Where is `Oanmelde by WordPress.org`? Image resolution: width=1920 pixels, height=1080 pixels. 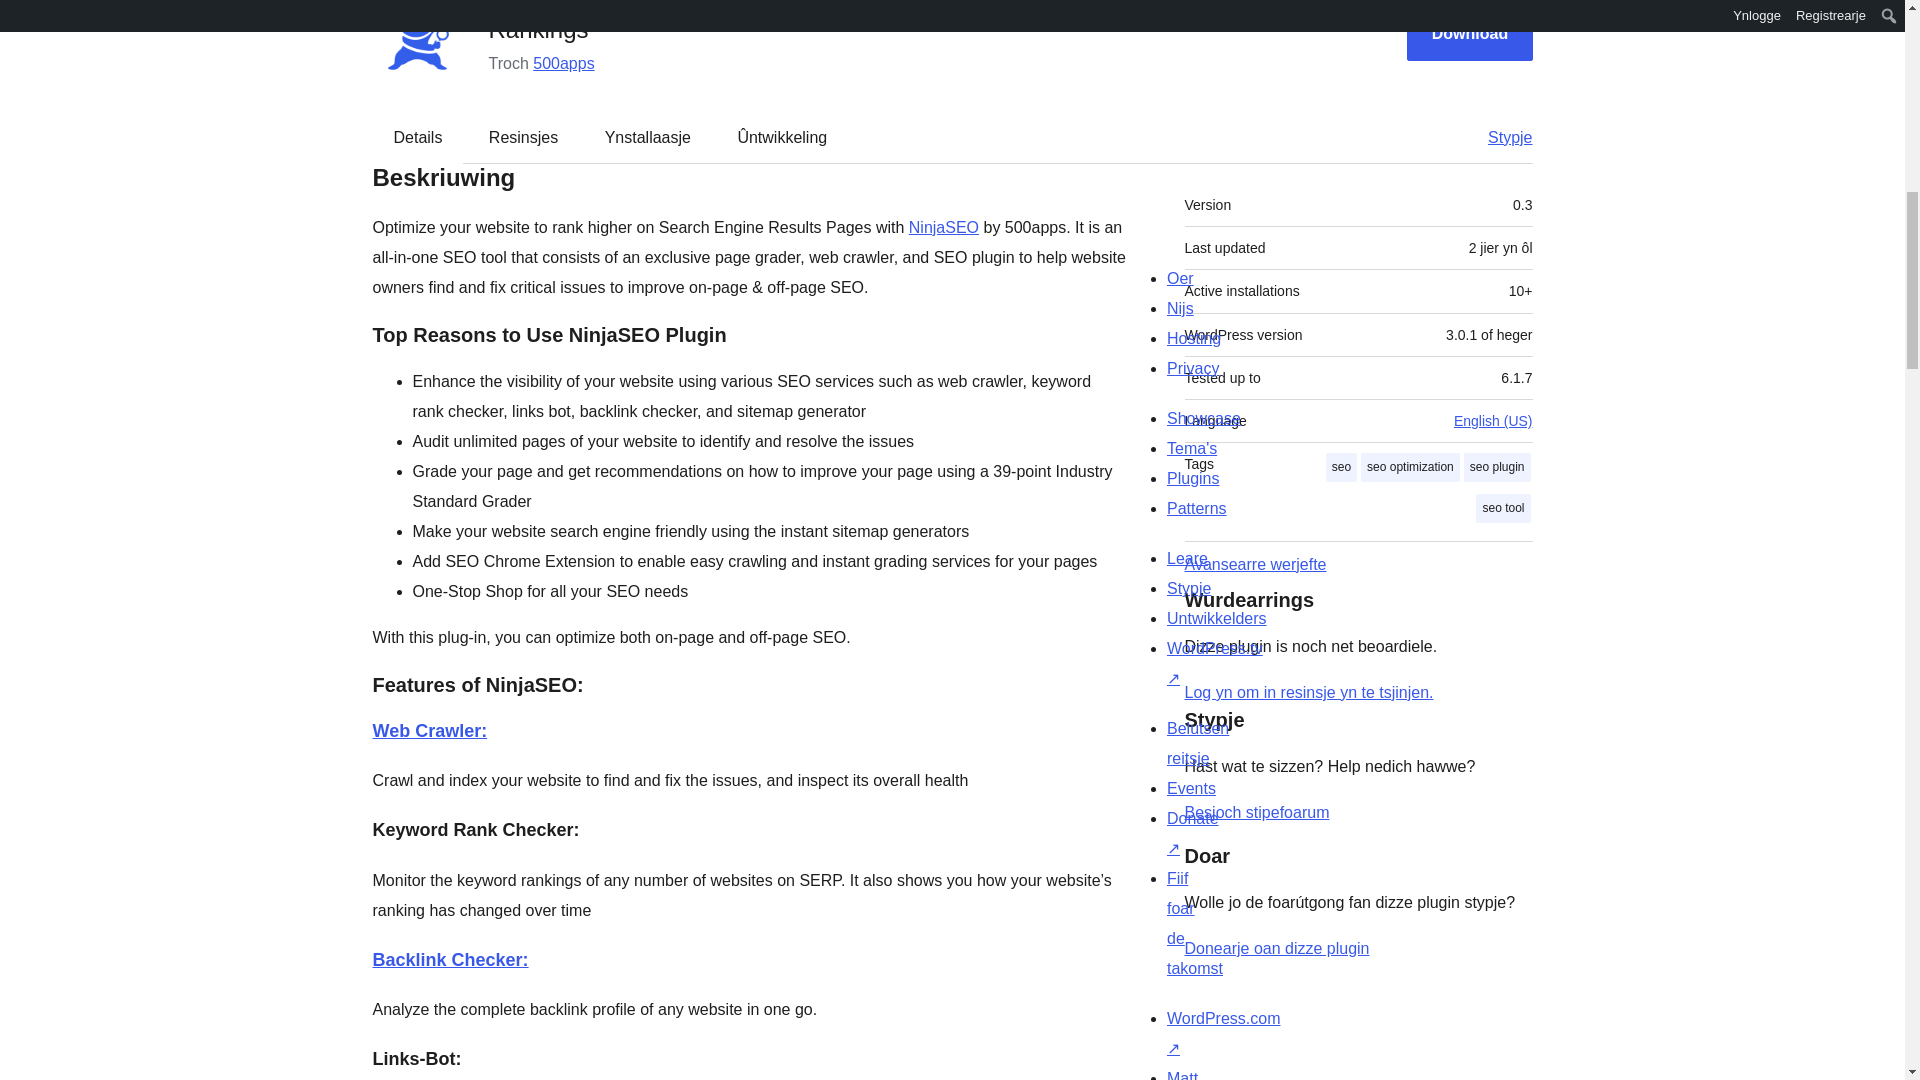 Oanmelde by WordPress.org is located at coordinates (1308, 692).